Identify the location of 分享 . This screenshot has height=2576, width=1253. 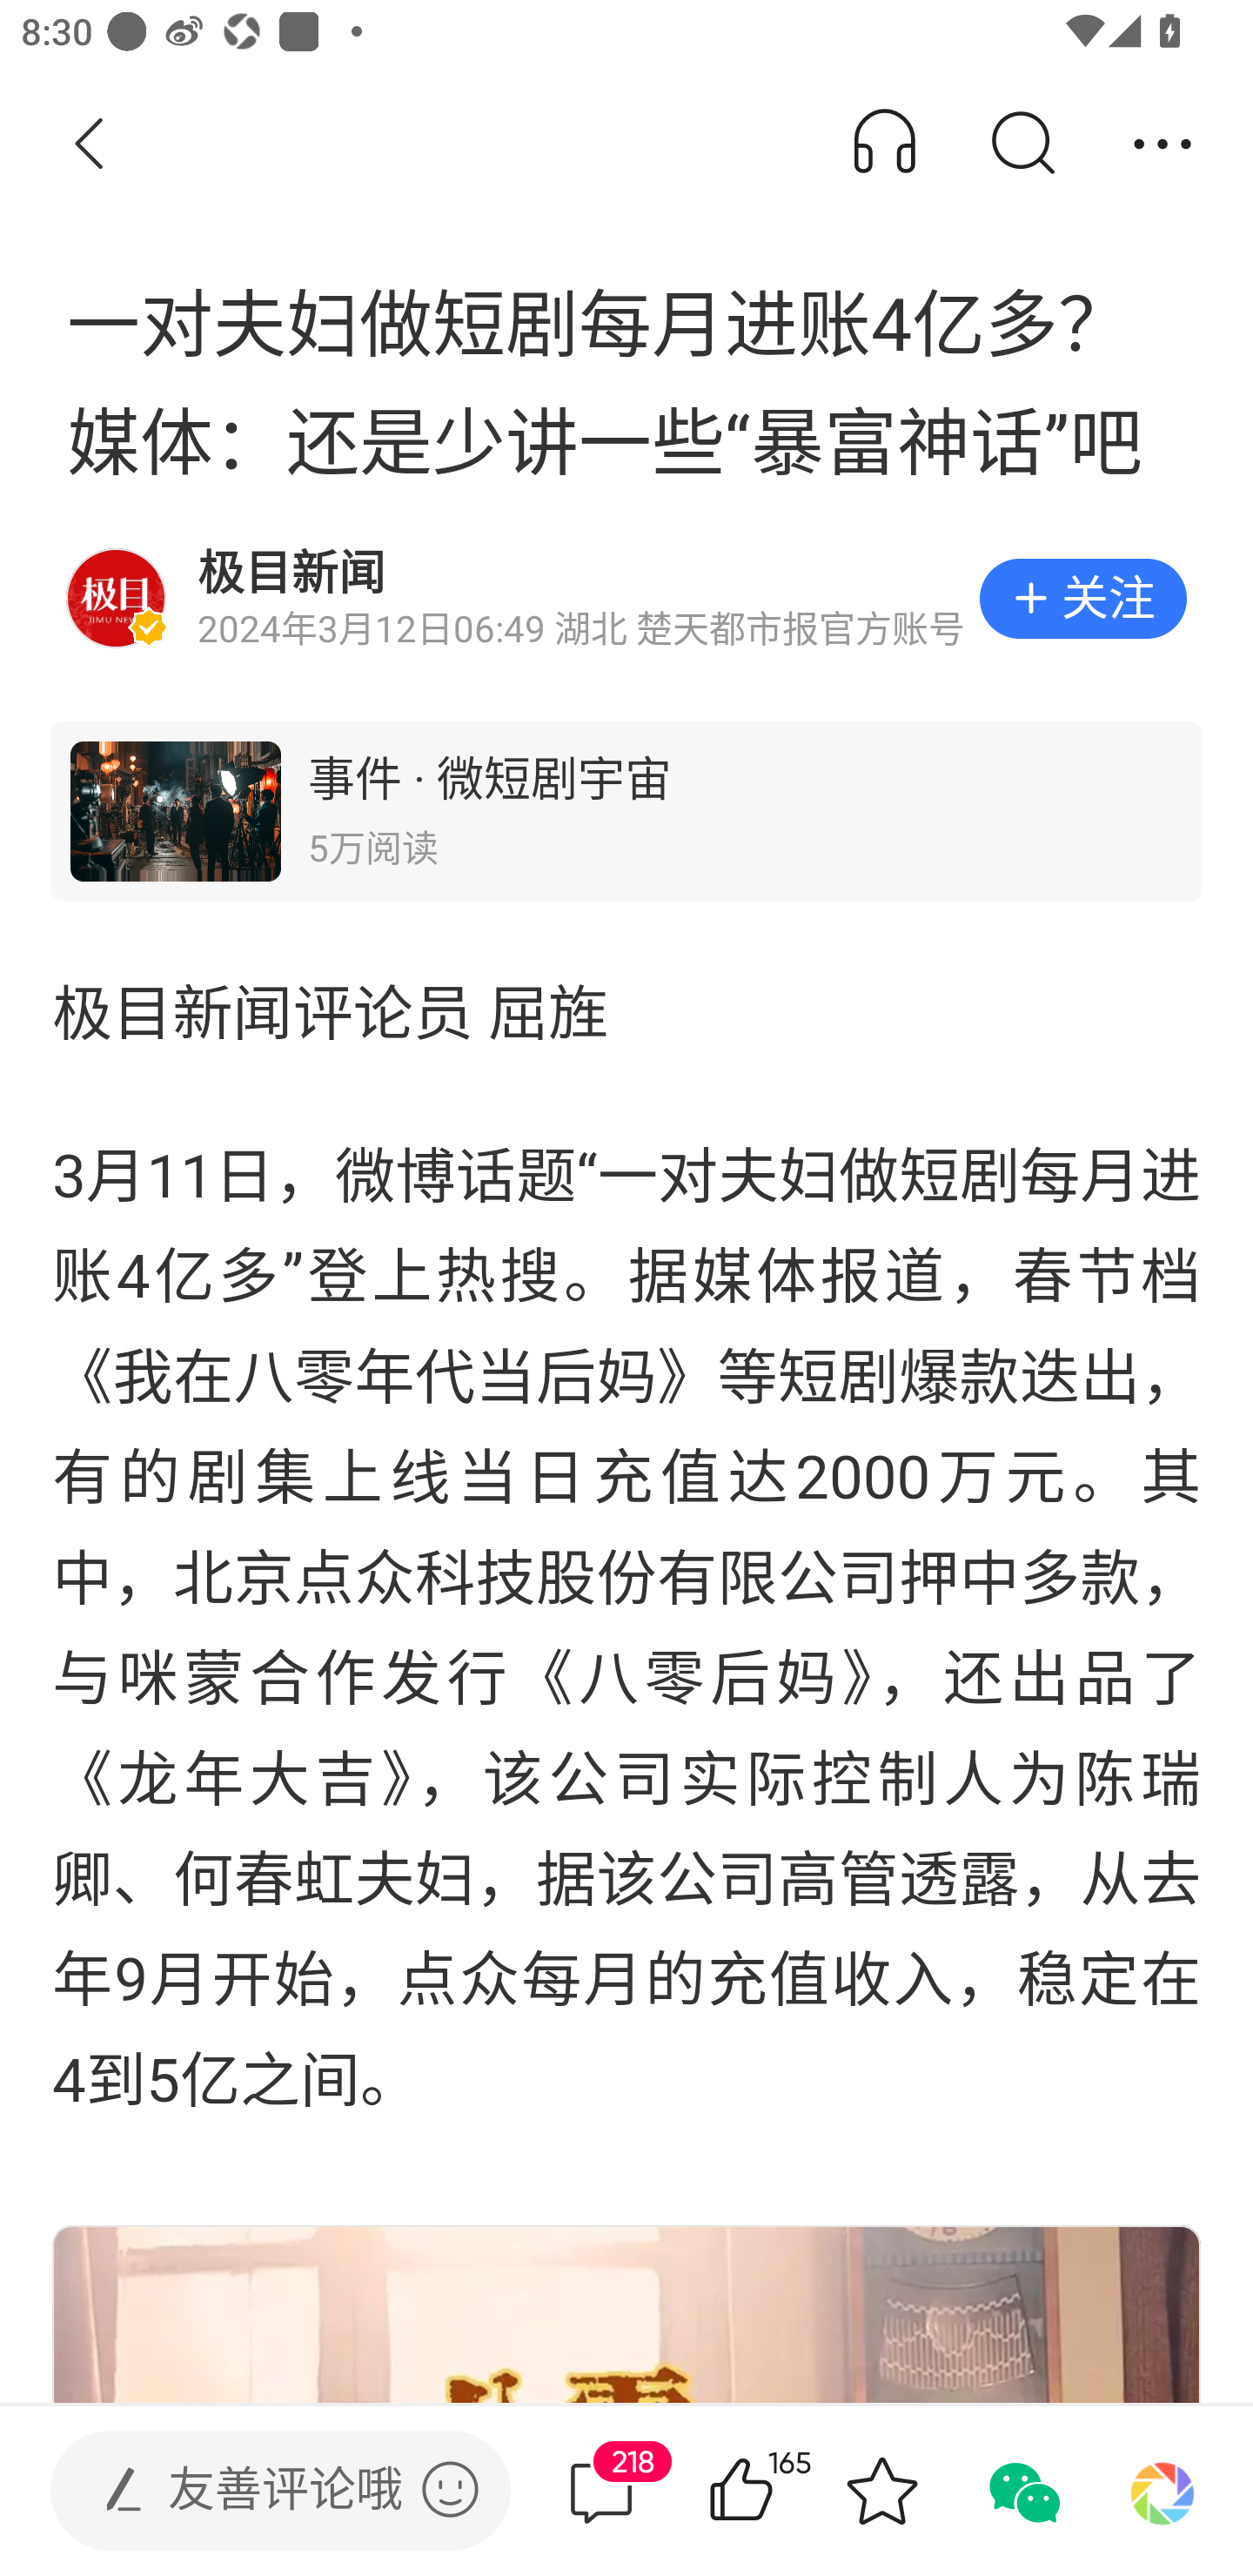
(1163, 144).